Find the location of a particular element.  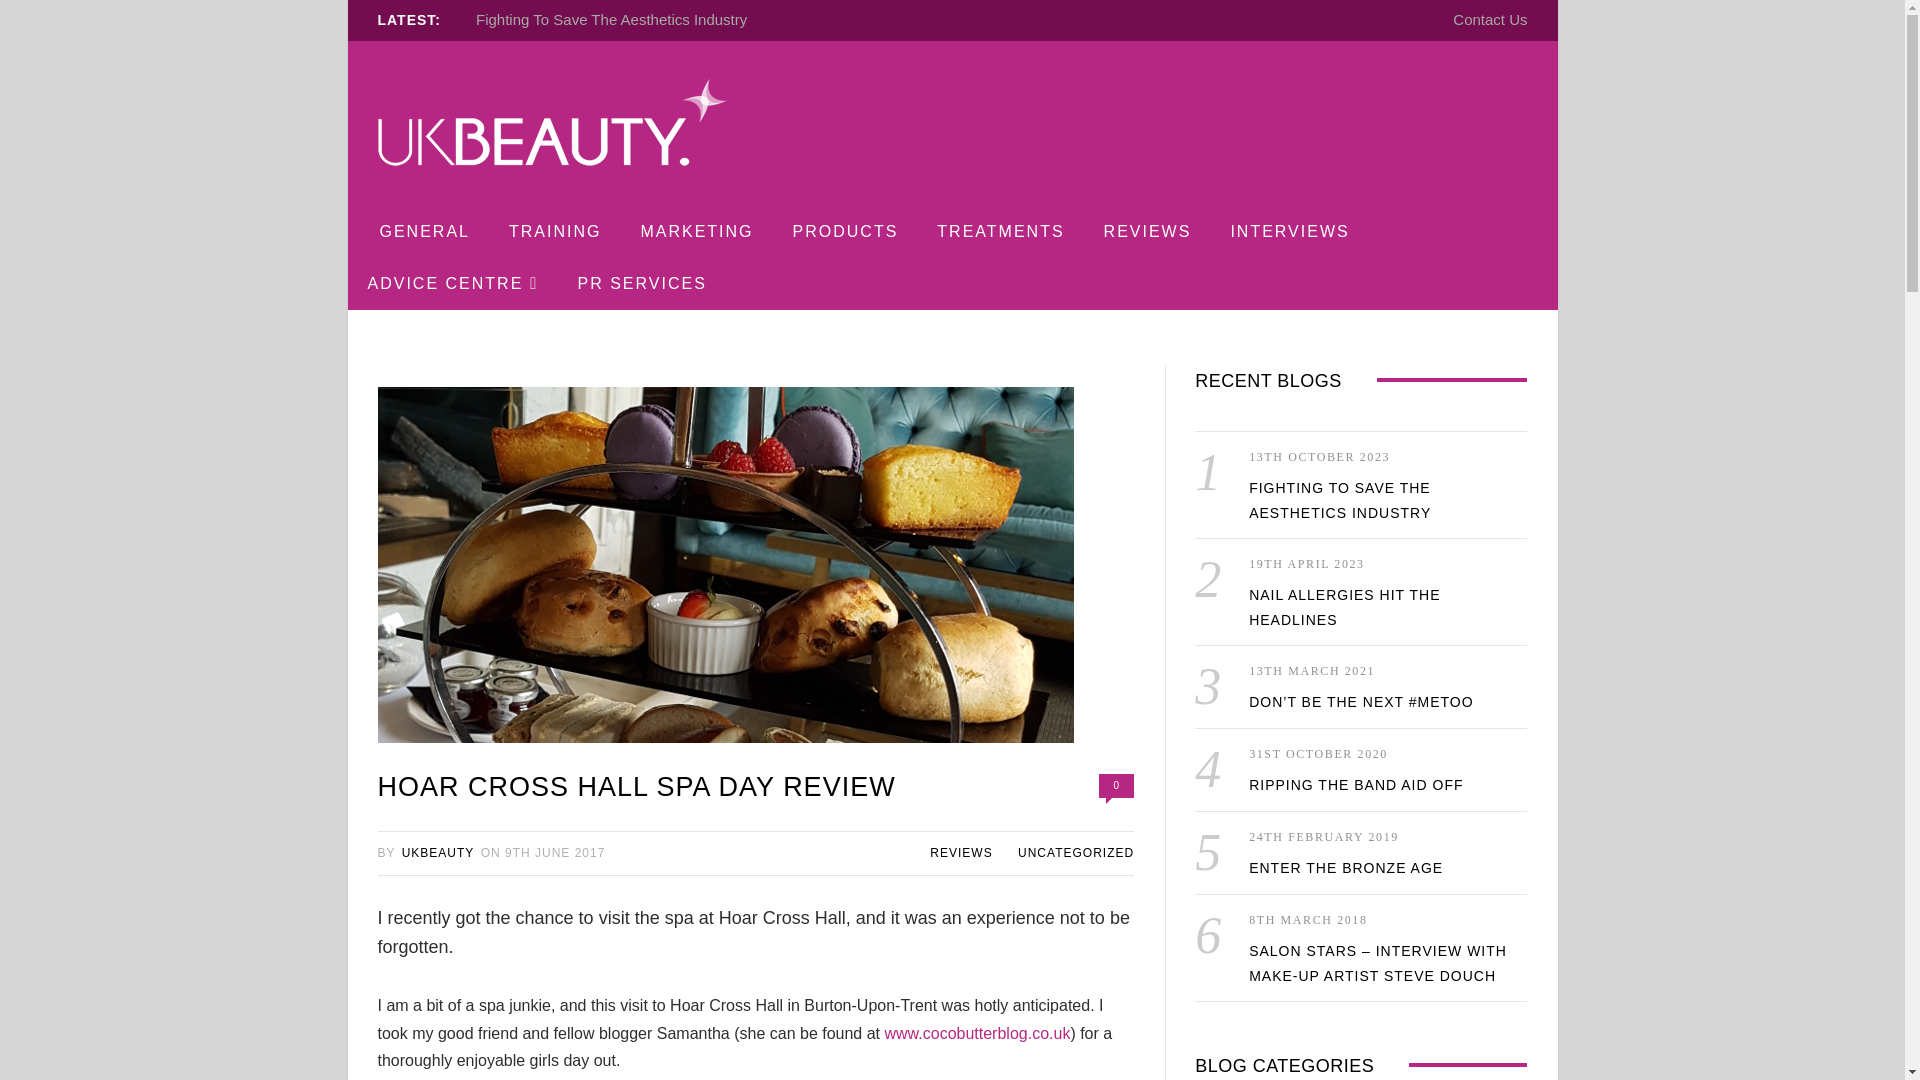

UK Beauty Online is located at coordinates (552, 125).